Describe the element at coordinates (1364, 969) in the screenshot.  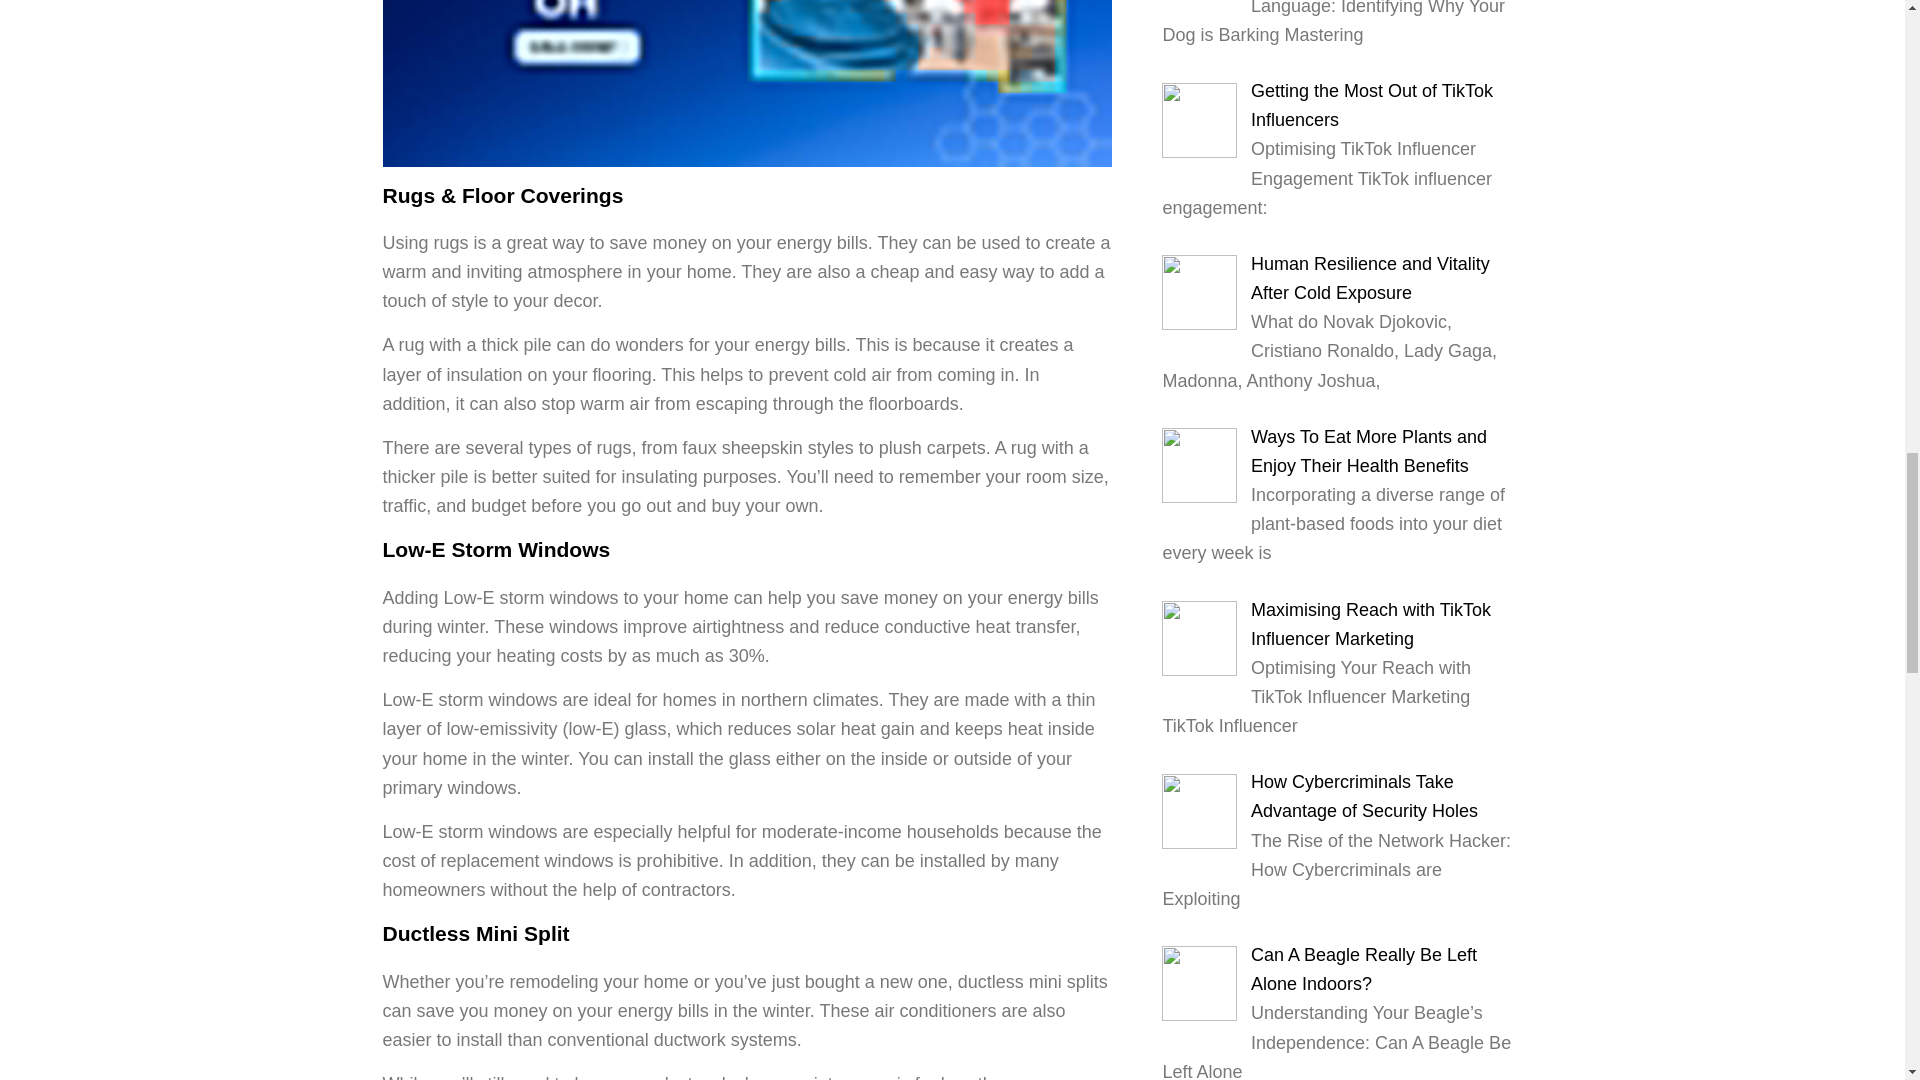
I see `Can A Beagle Really Be Left Alone Indoors?` at that location.